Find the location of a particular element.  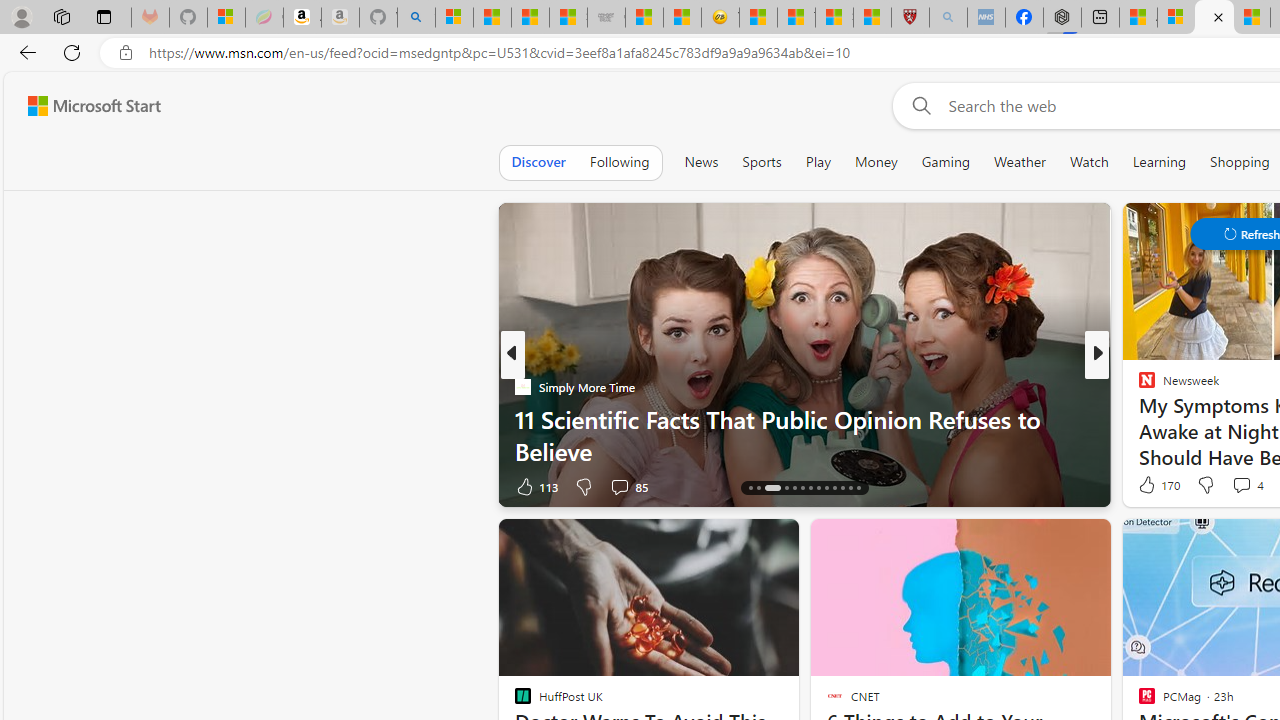

236 Like is located at coordinates (1152, 486).